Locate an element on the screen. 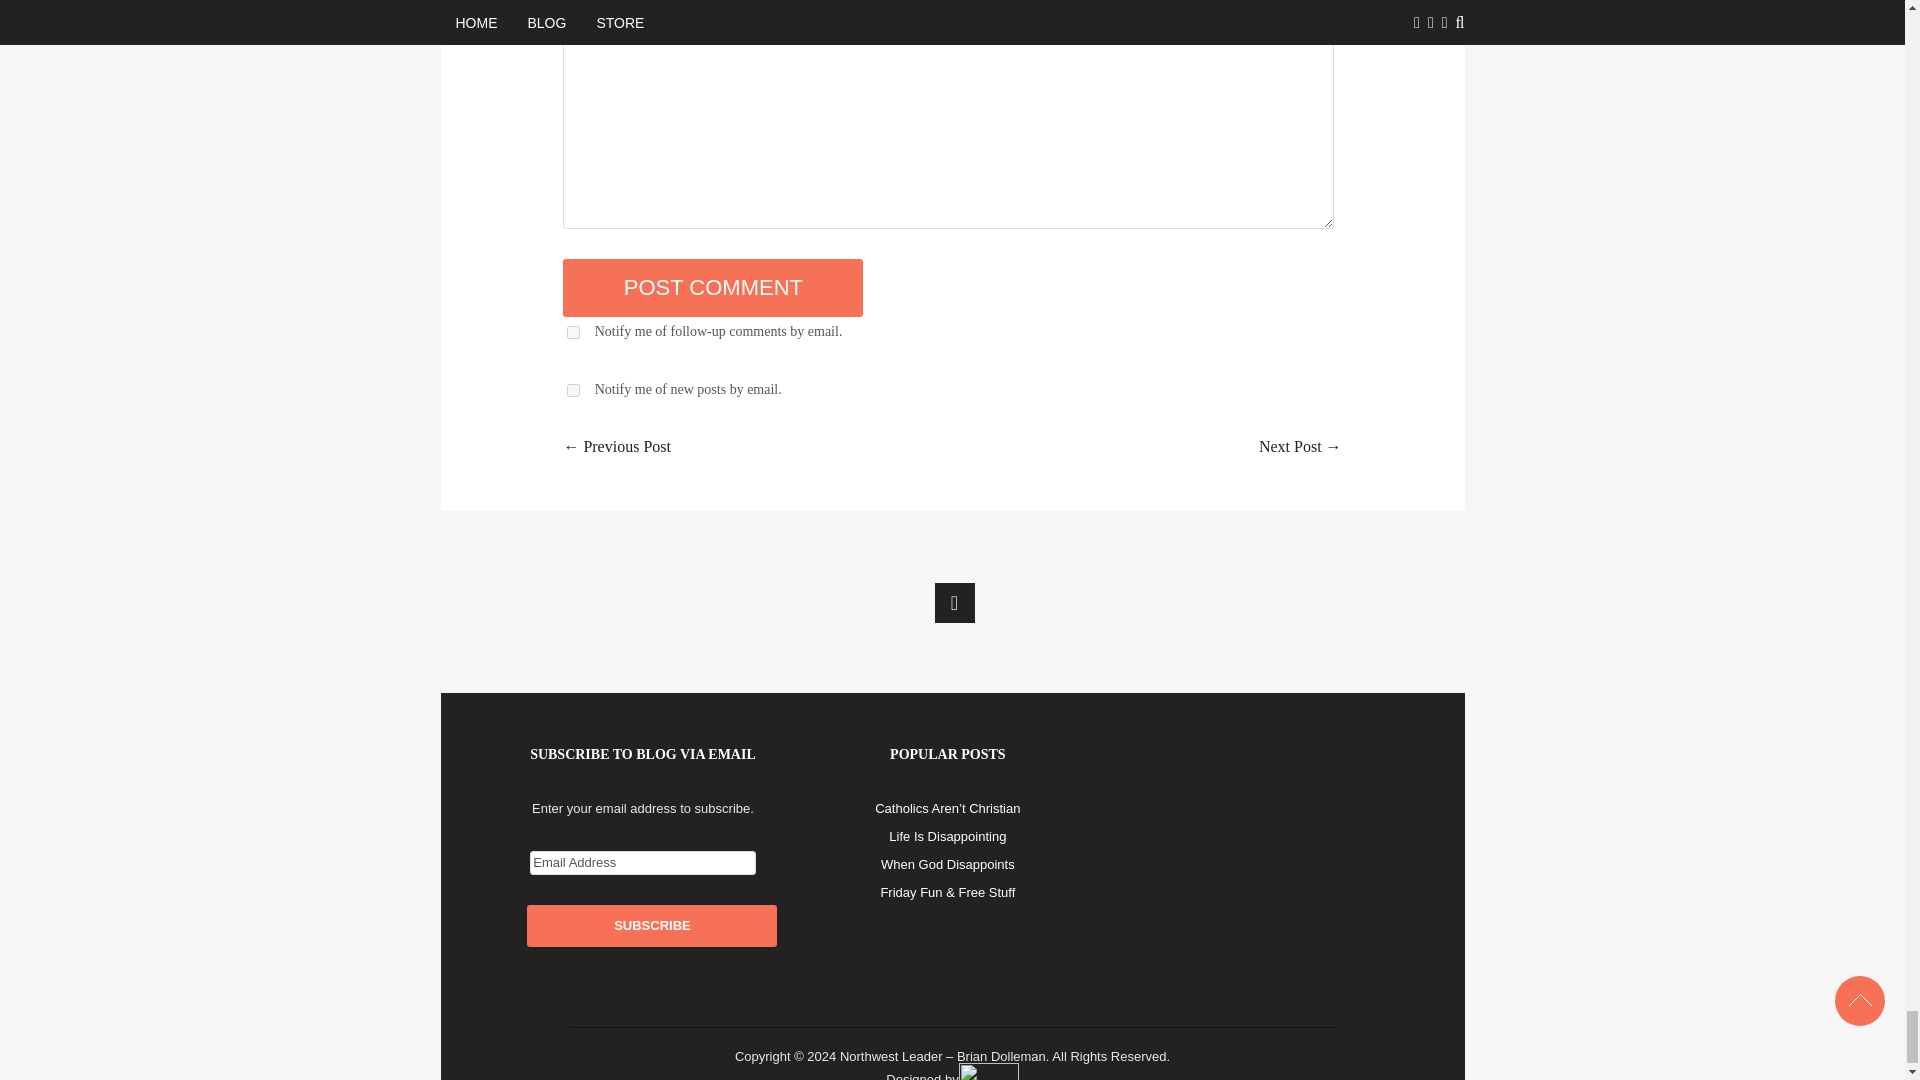 This screenshot has width=1920, height=1080. subscribe is located at coordinates (572, 332).